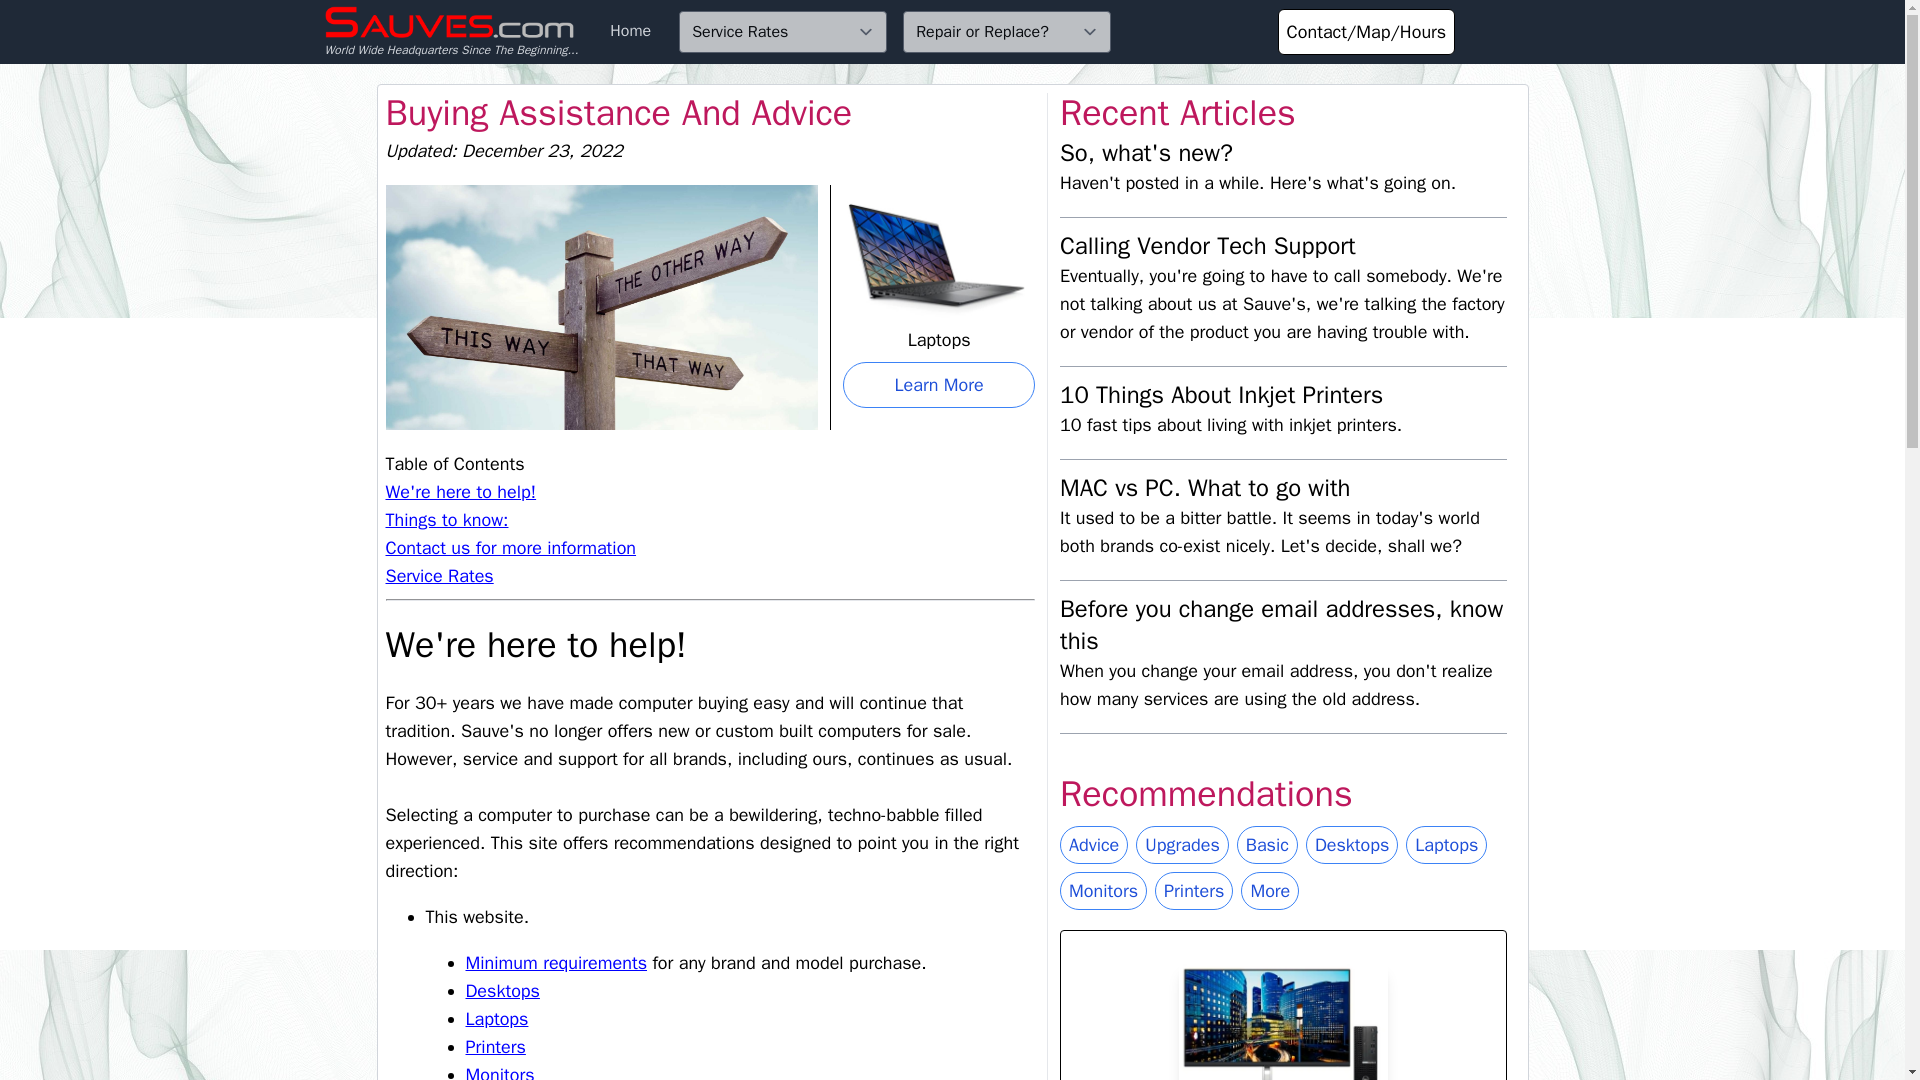 The width and height of the screenshot is (1920, 1080). I want to click on Monitors, so click(500, 1072).